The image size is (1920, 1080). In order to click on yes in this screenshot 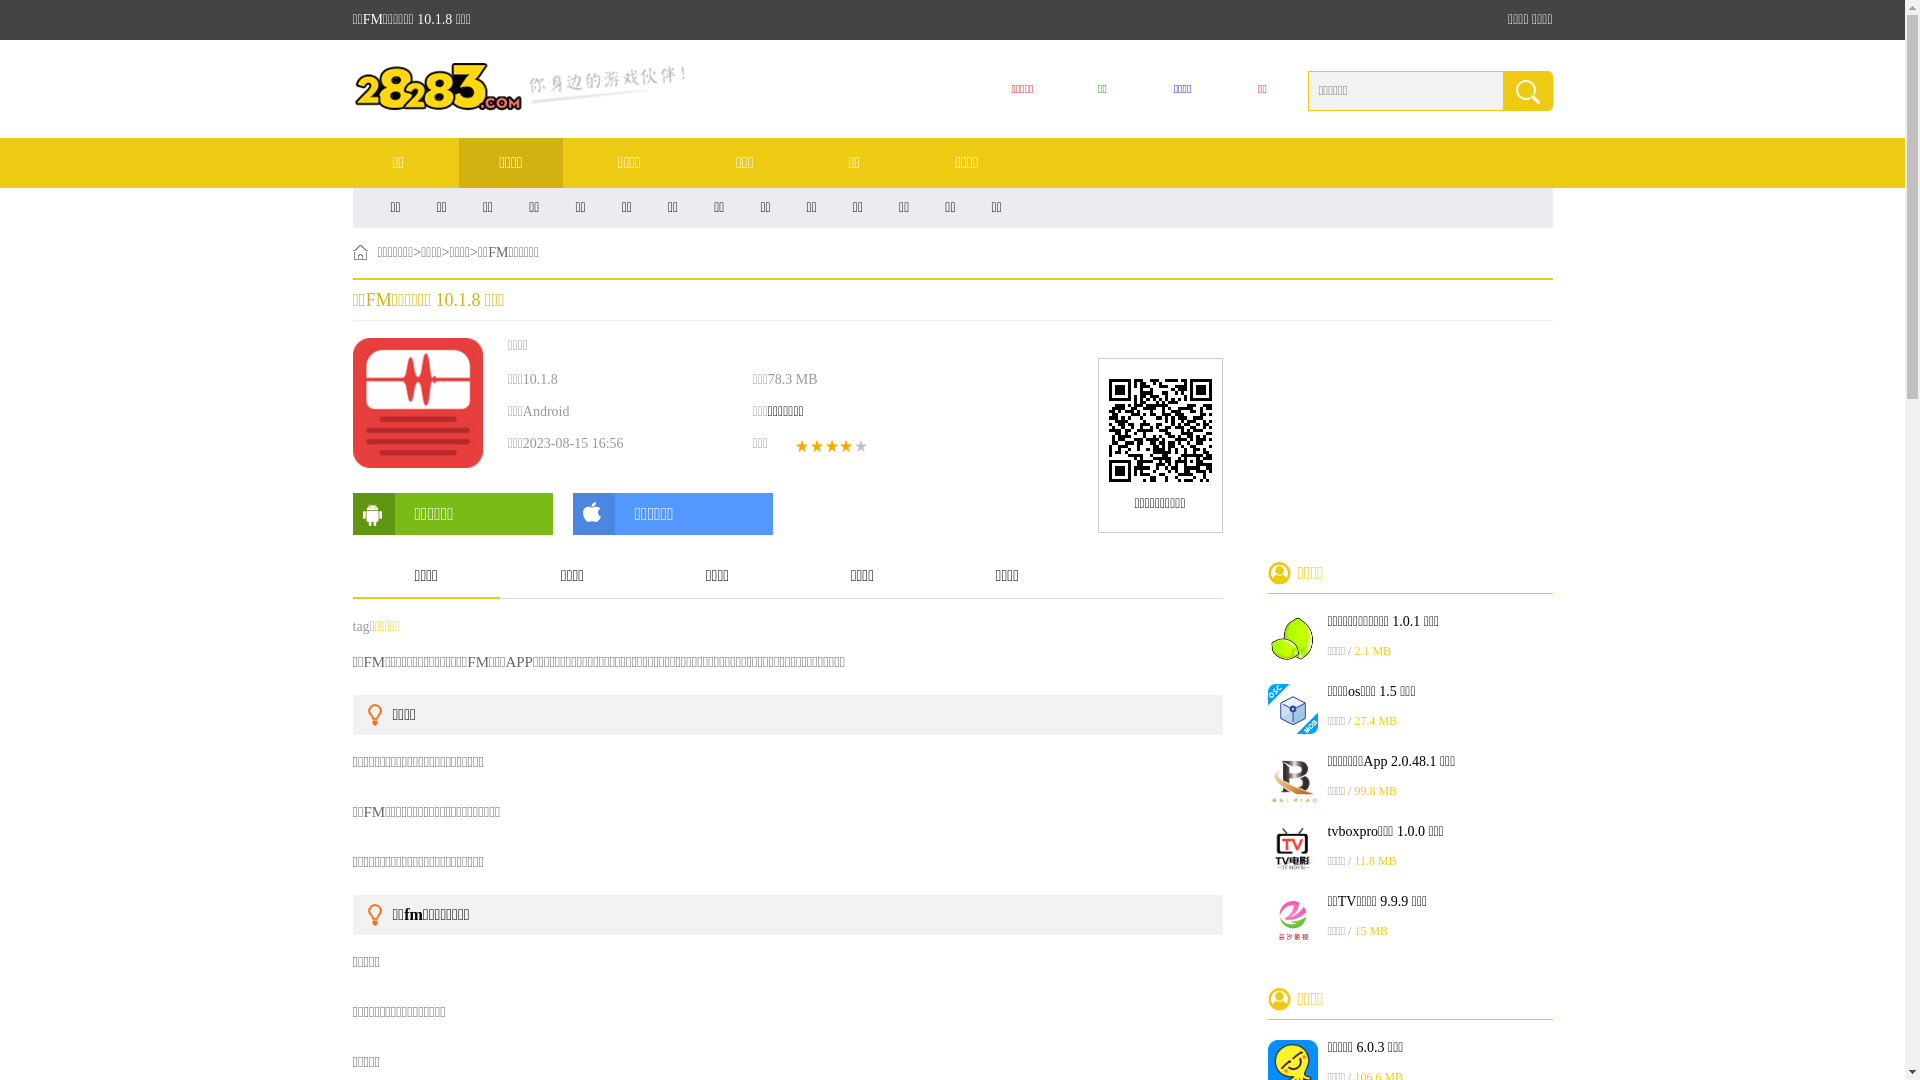, I will do `click(1527, 91)`.